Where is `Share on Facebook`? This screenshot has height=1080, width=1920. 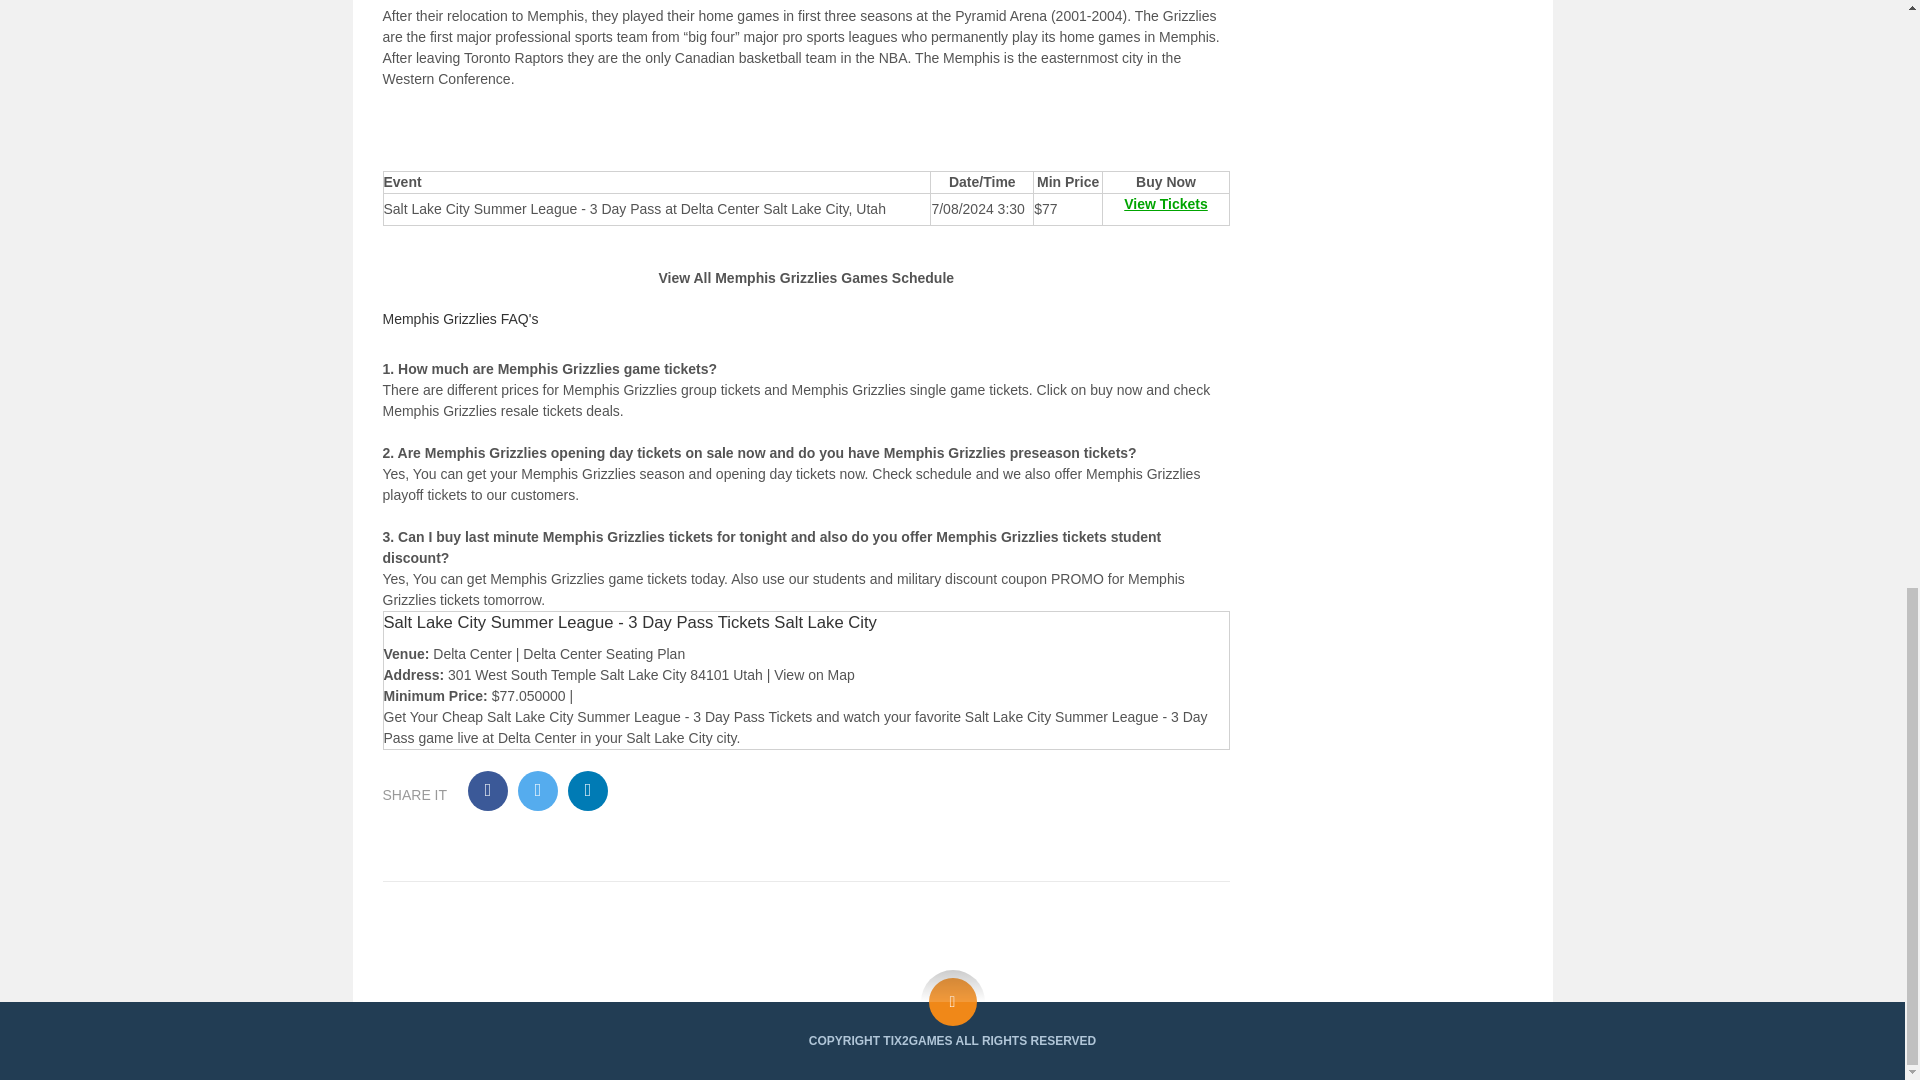
Share on Facebook is located at coordinates (488, 791).